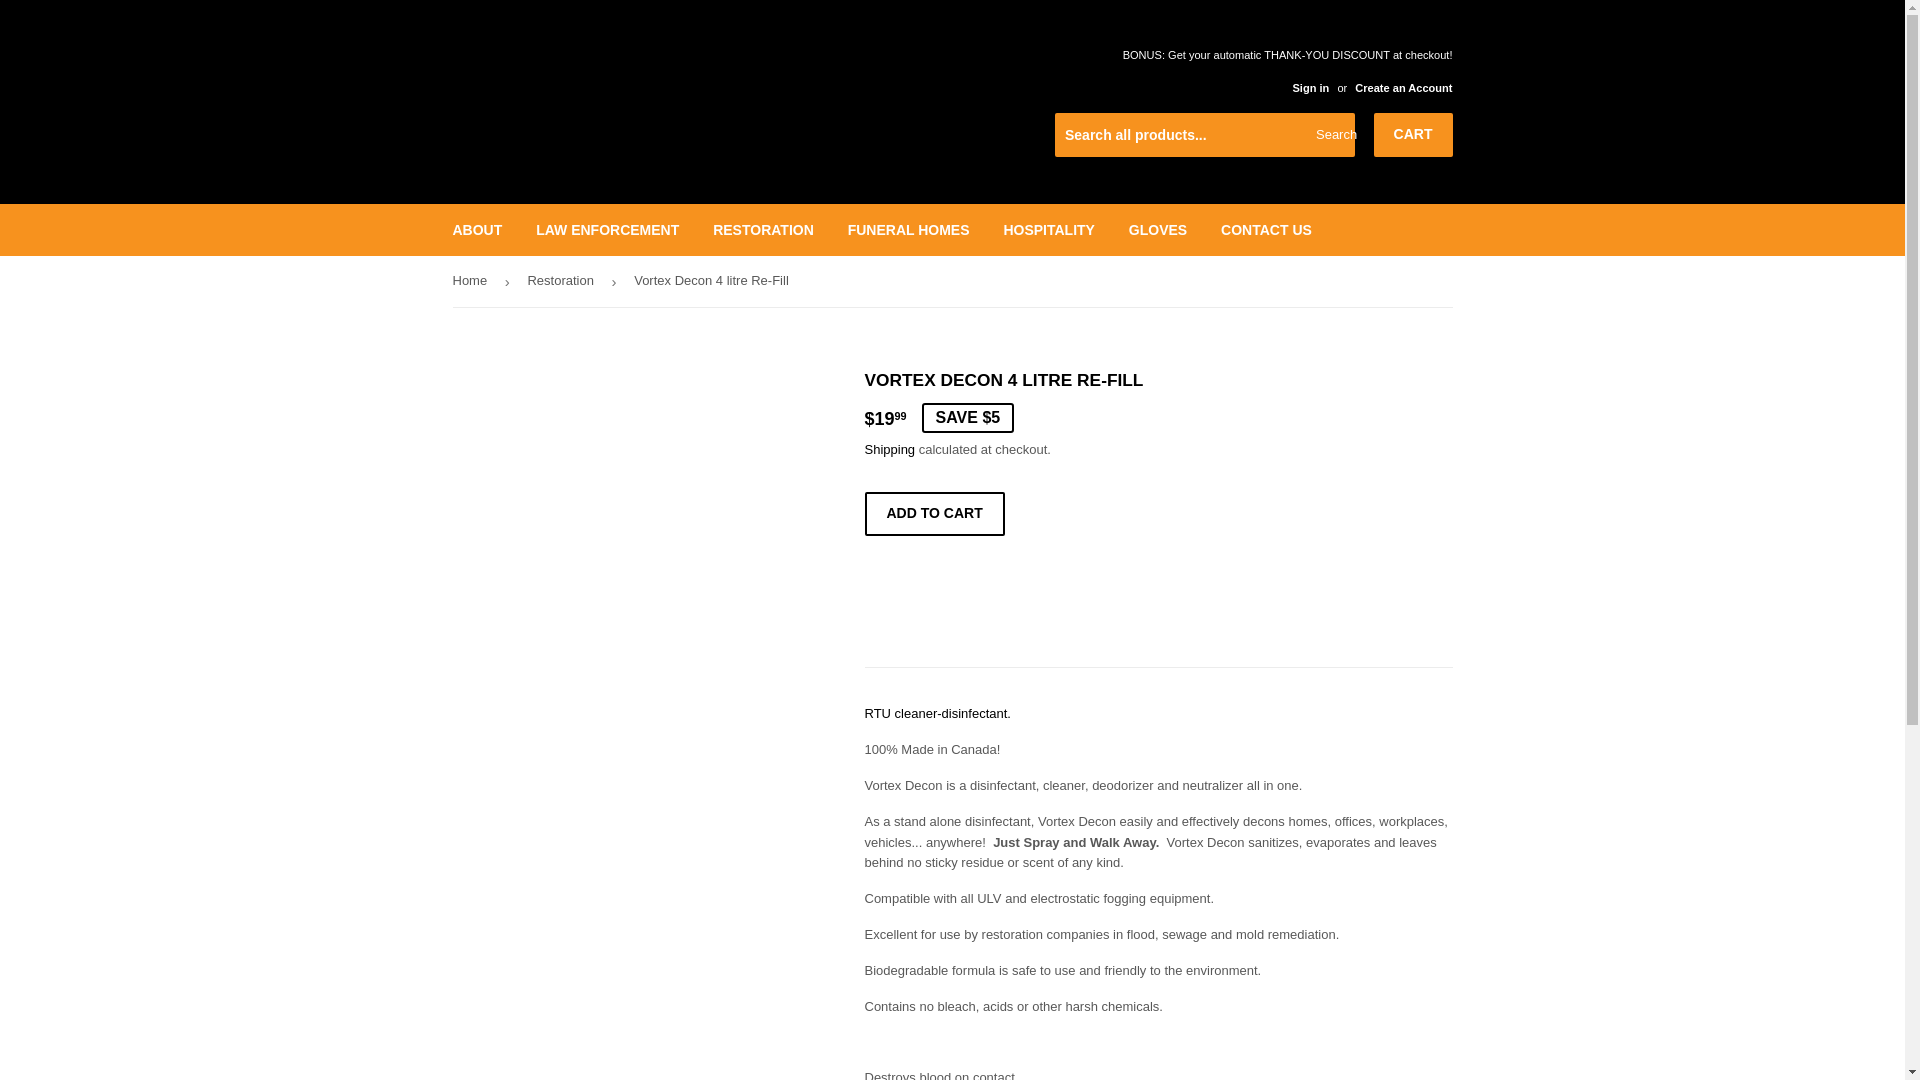 This screenshot has width=1920, height=1080. Describe the element at coordinates (1266, 230) in the screenshot. I see `CONTACT US` at that location.